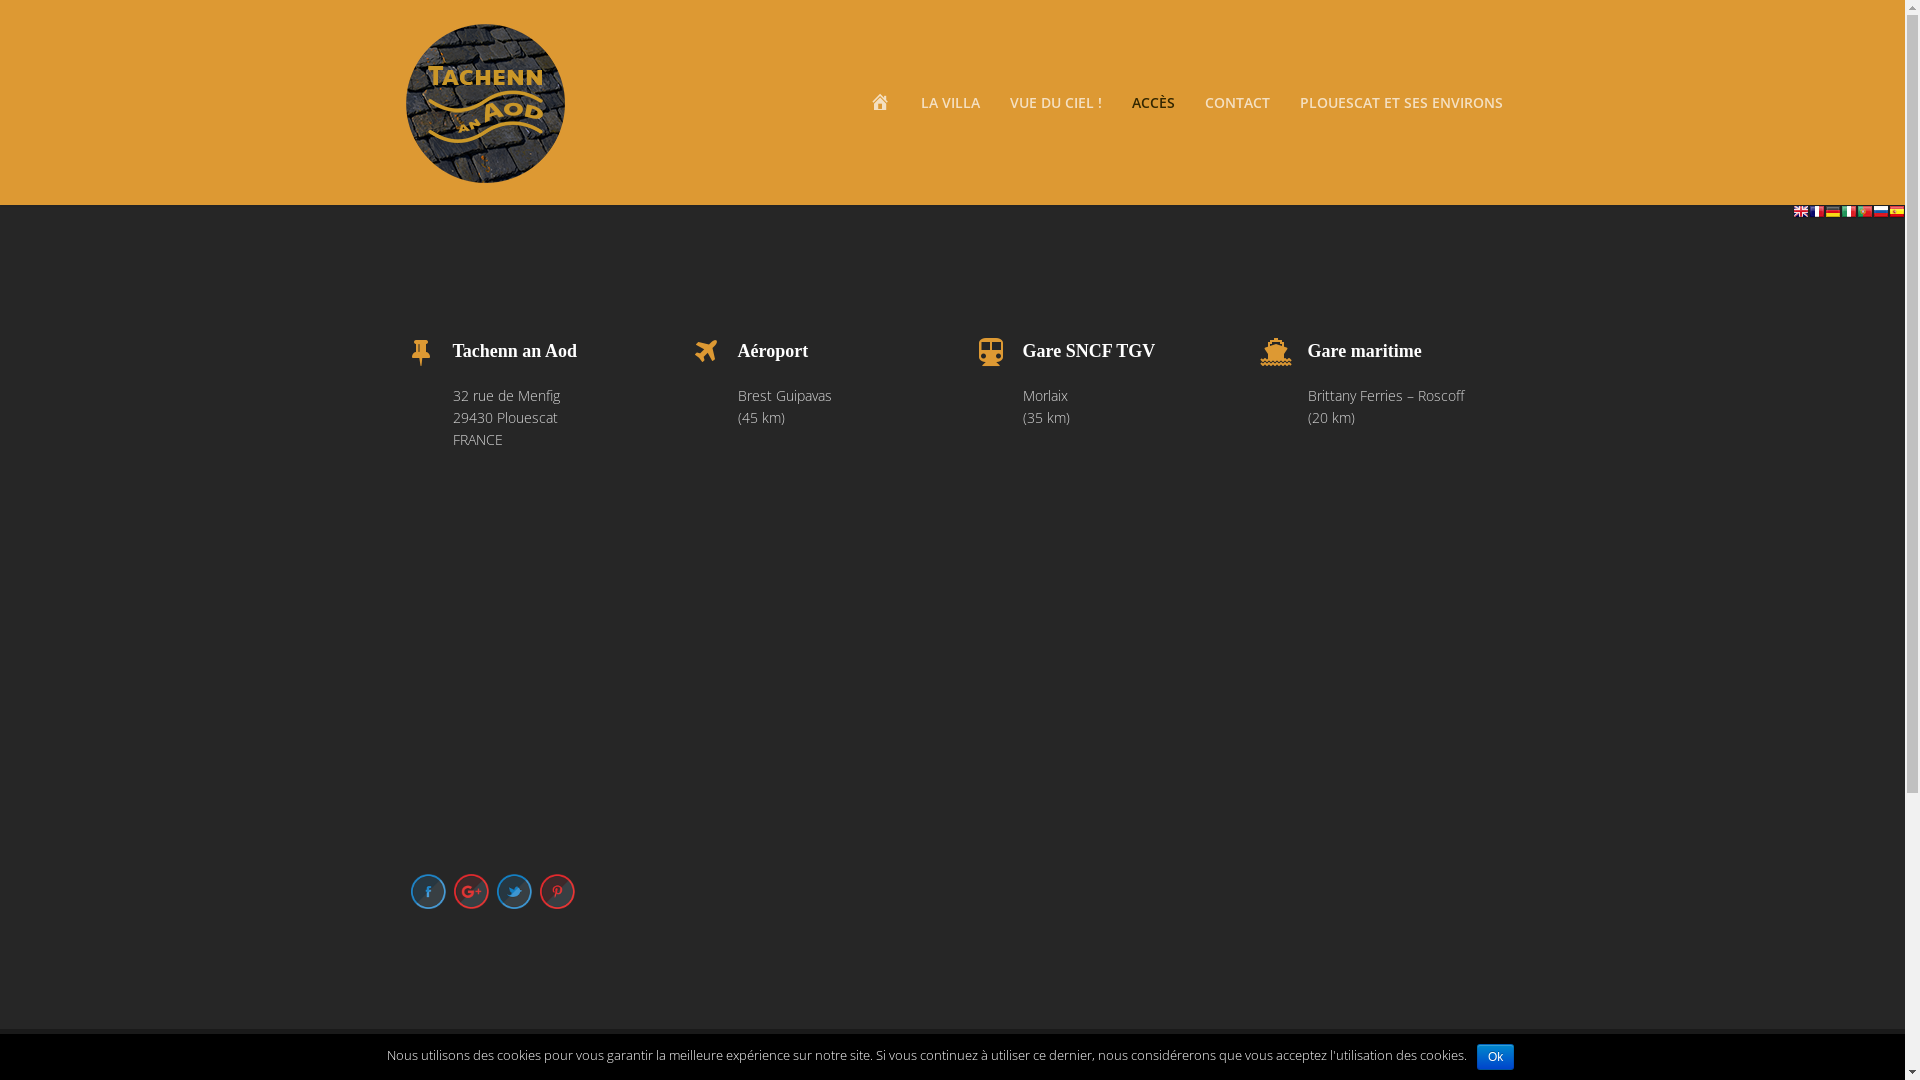  I want to click on CONTACT, so click(1236, 102).